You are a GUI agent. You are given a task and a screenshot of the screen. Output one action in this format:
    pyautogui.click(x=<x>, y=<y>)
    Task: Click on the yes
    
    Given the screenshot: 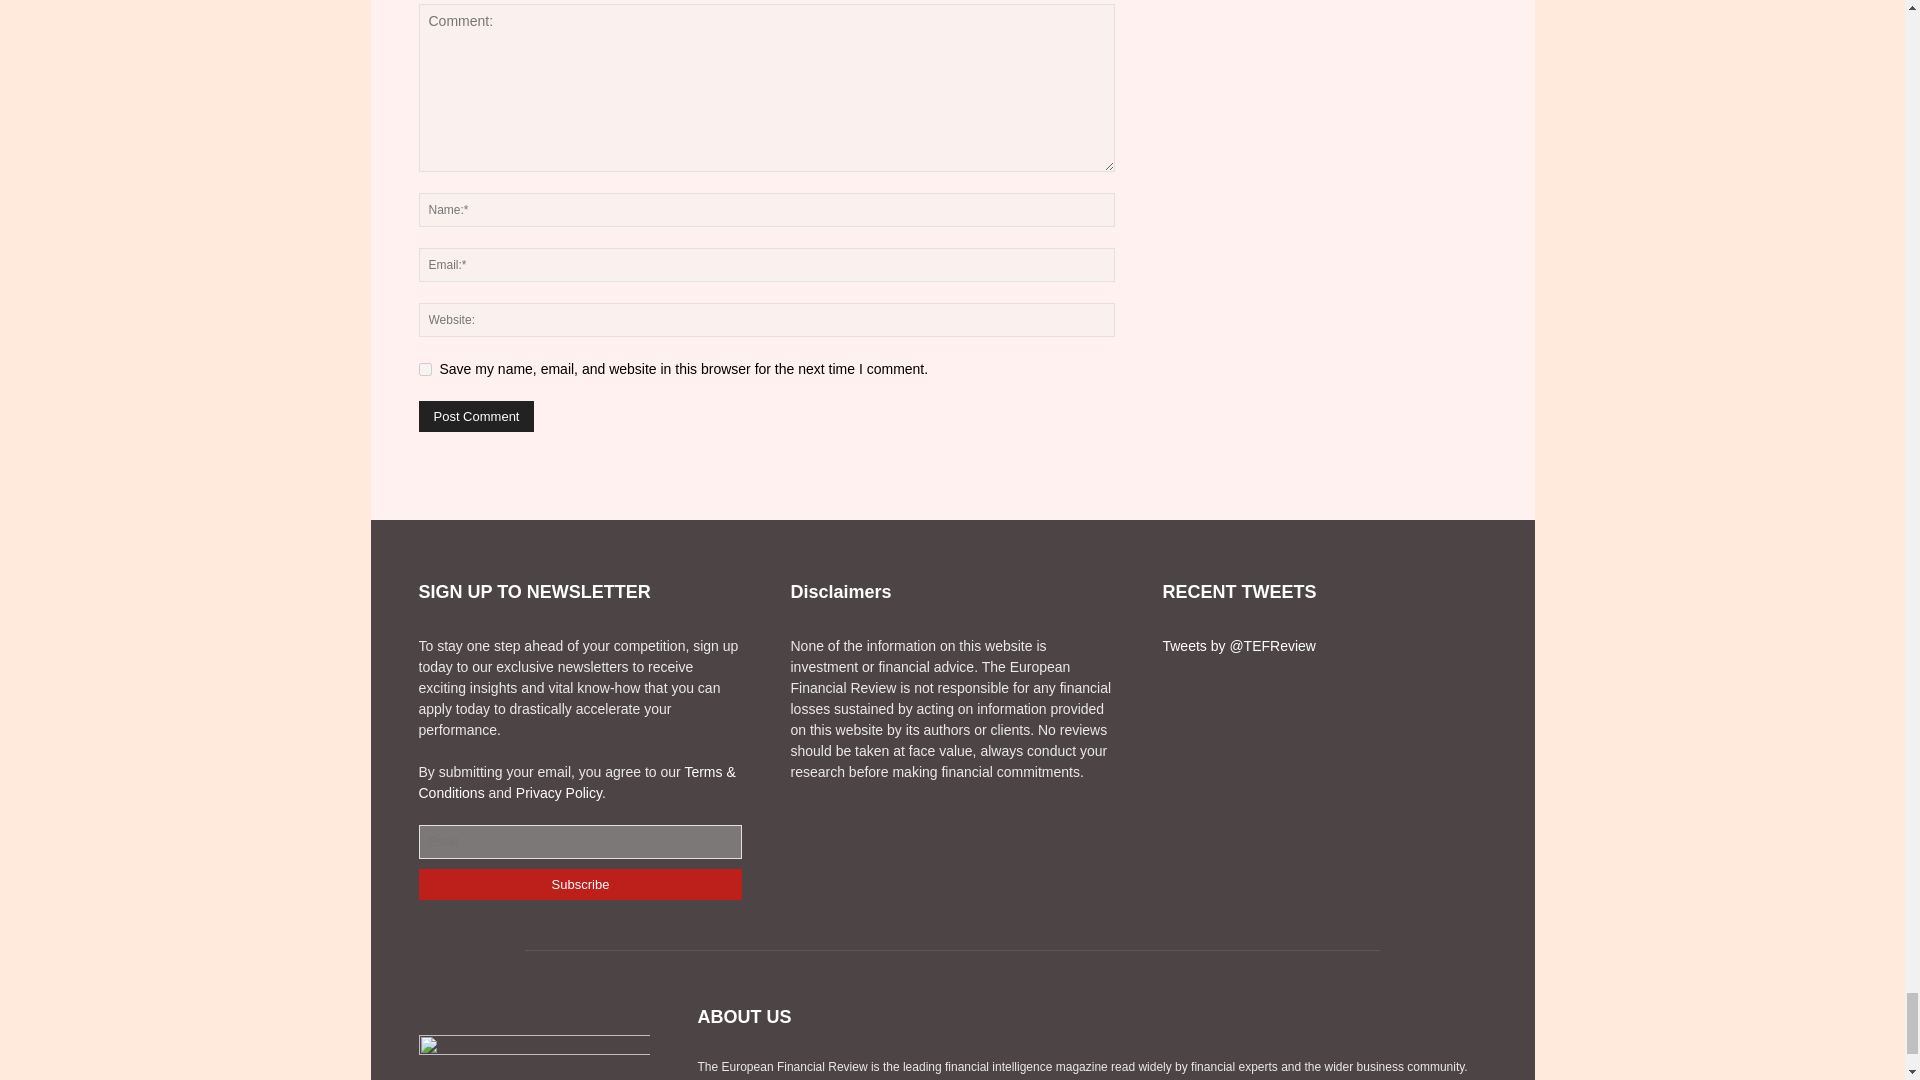 What is the action you would take?
    pyautogui.click(x=424, y=368)
    